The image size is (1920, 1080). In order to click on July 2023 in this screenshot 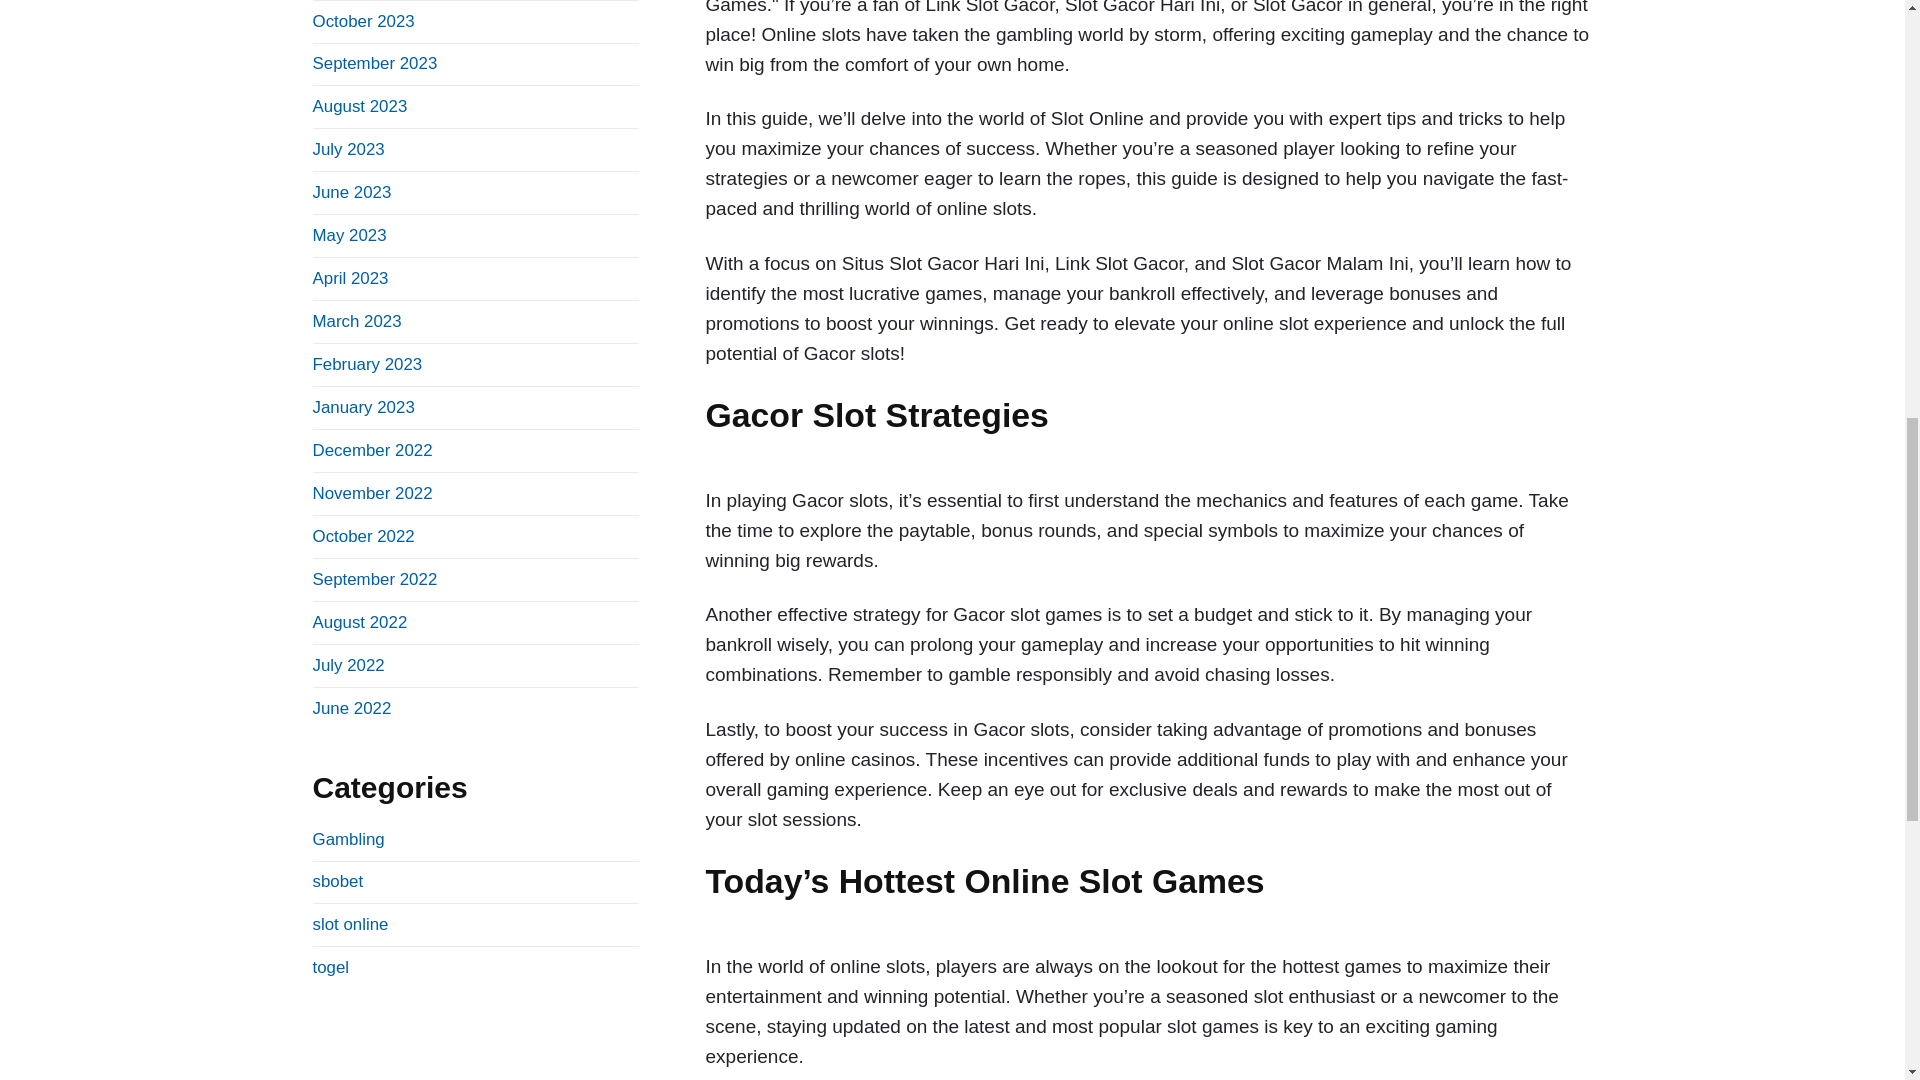, I will do `click(348, 149)`.